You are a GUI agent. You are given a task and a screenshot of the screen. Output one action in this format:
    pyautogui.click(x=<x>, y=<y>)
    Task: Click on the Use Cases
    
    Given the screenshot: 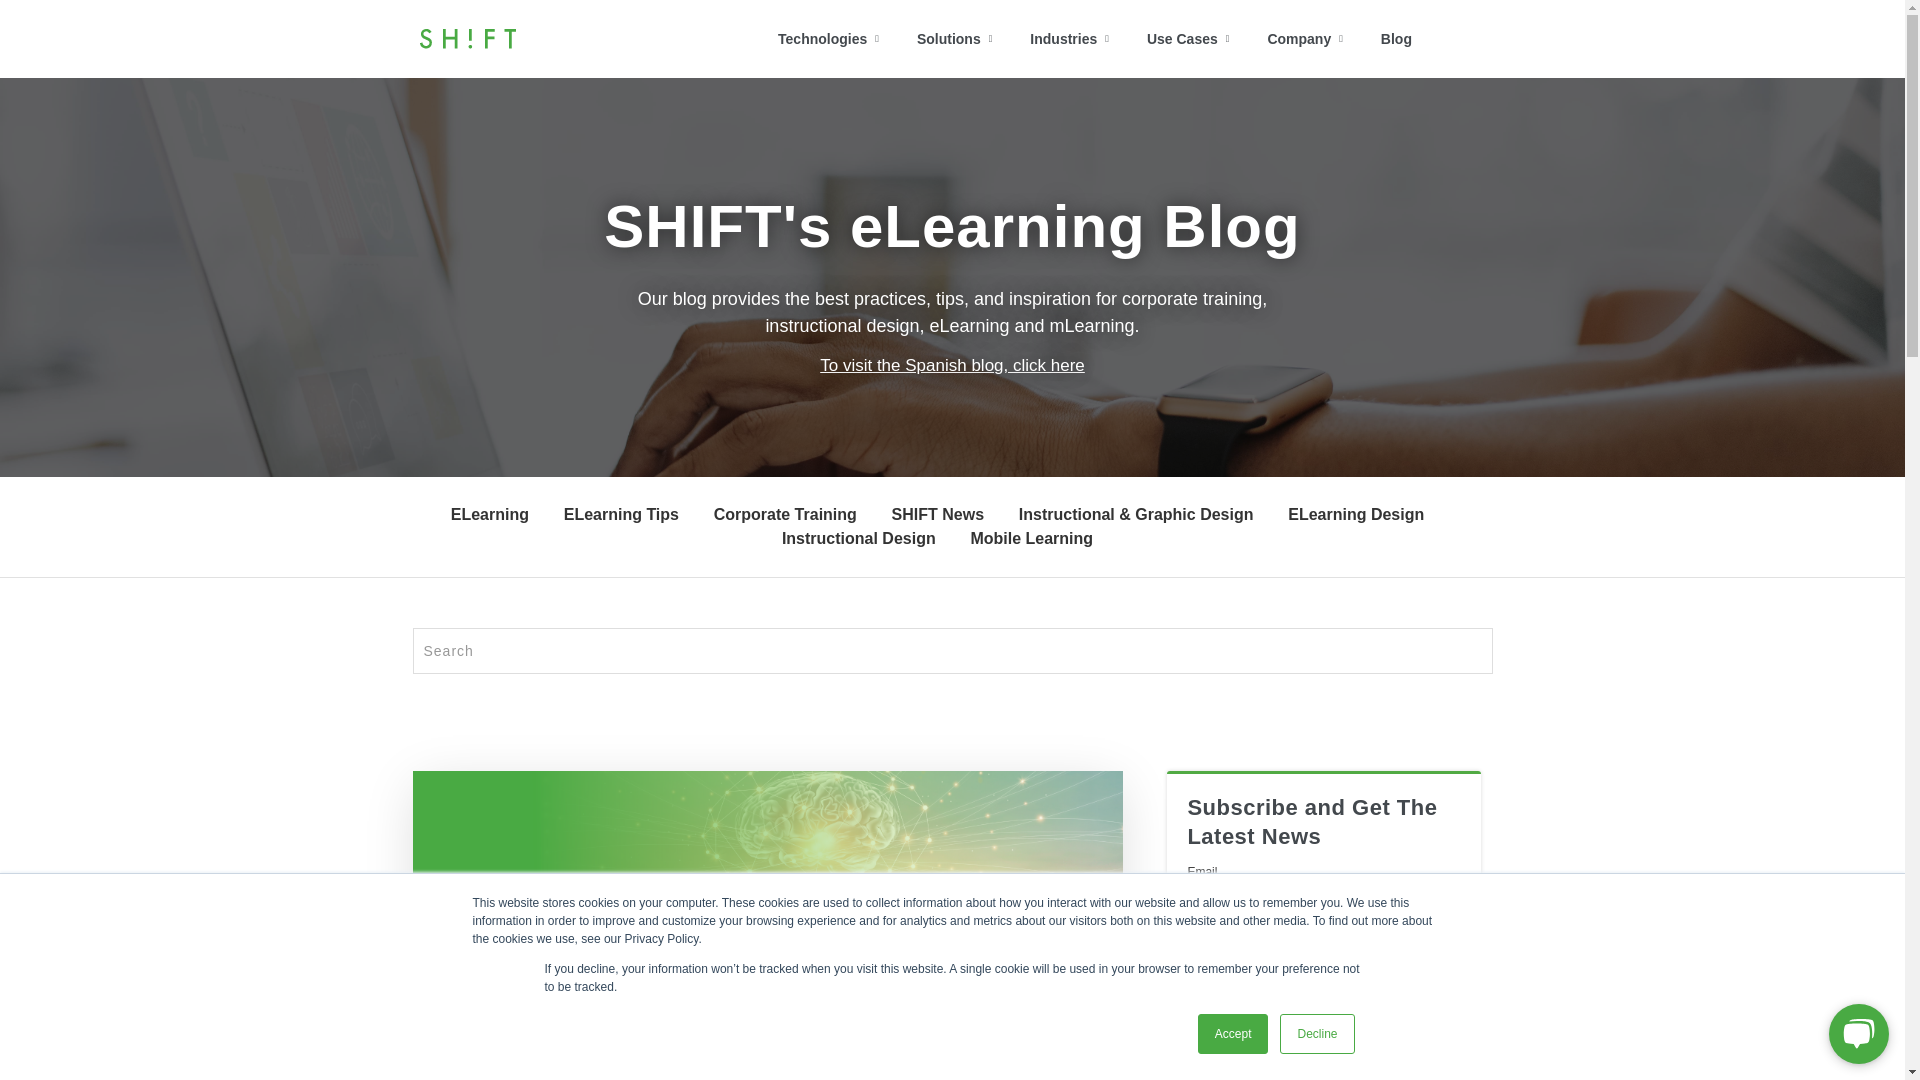 What is the action you would take?
    pyautogui.click(x=1188, y=39)
    